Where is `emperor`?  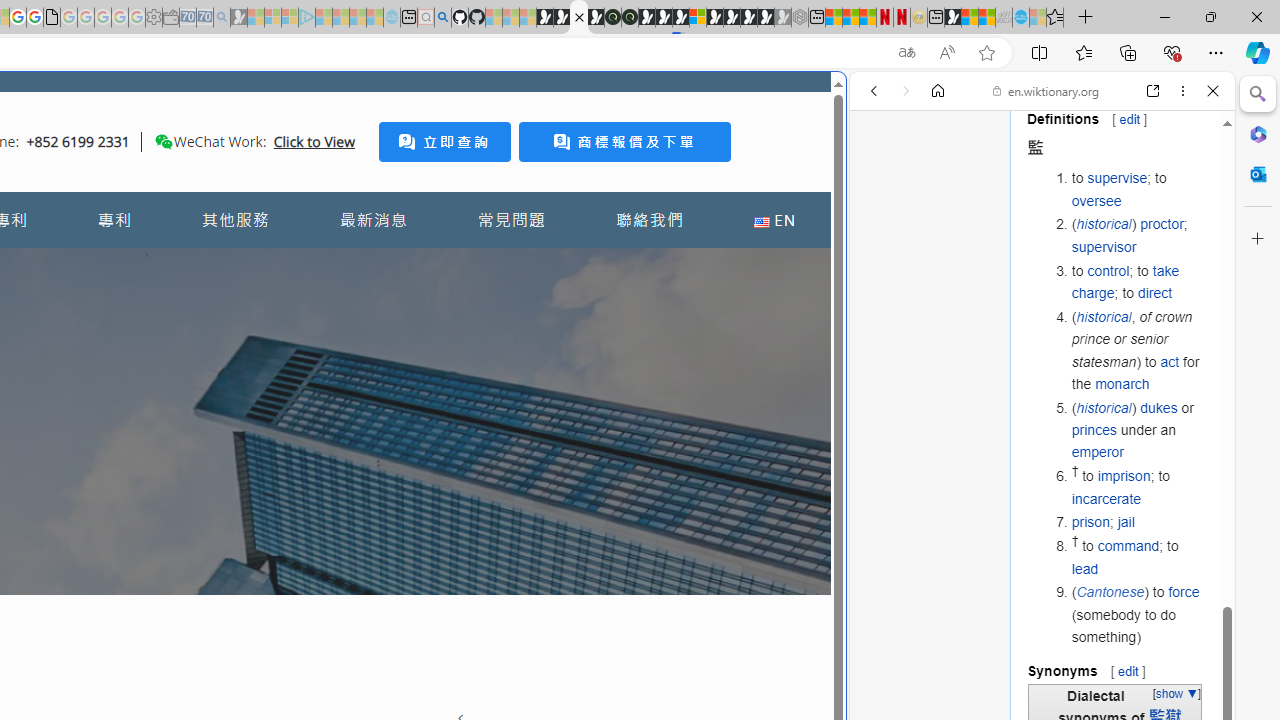
emperor is located at coordinates (1097, 452).